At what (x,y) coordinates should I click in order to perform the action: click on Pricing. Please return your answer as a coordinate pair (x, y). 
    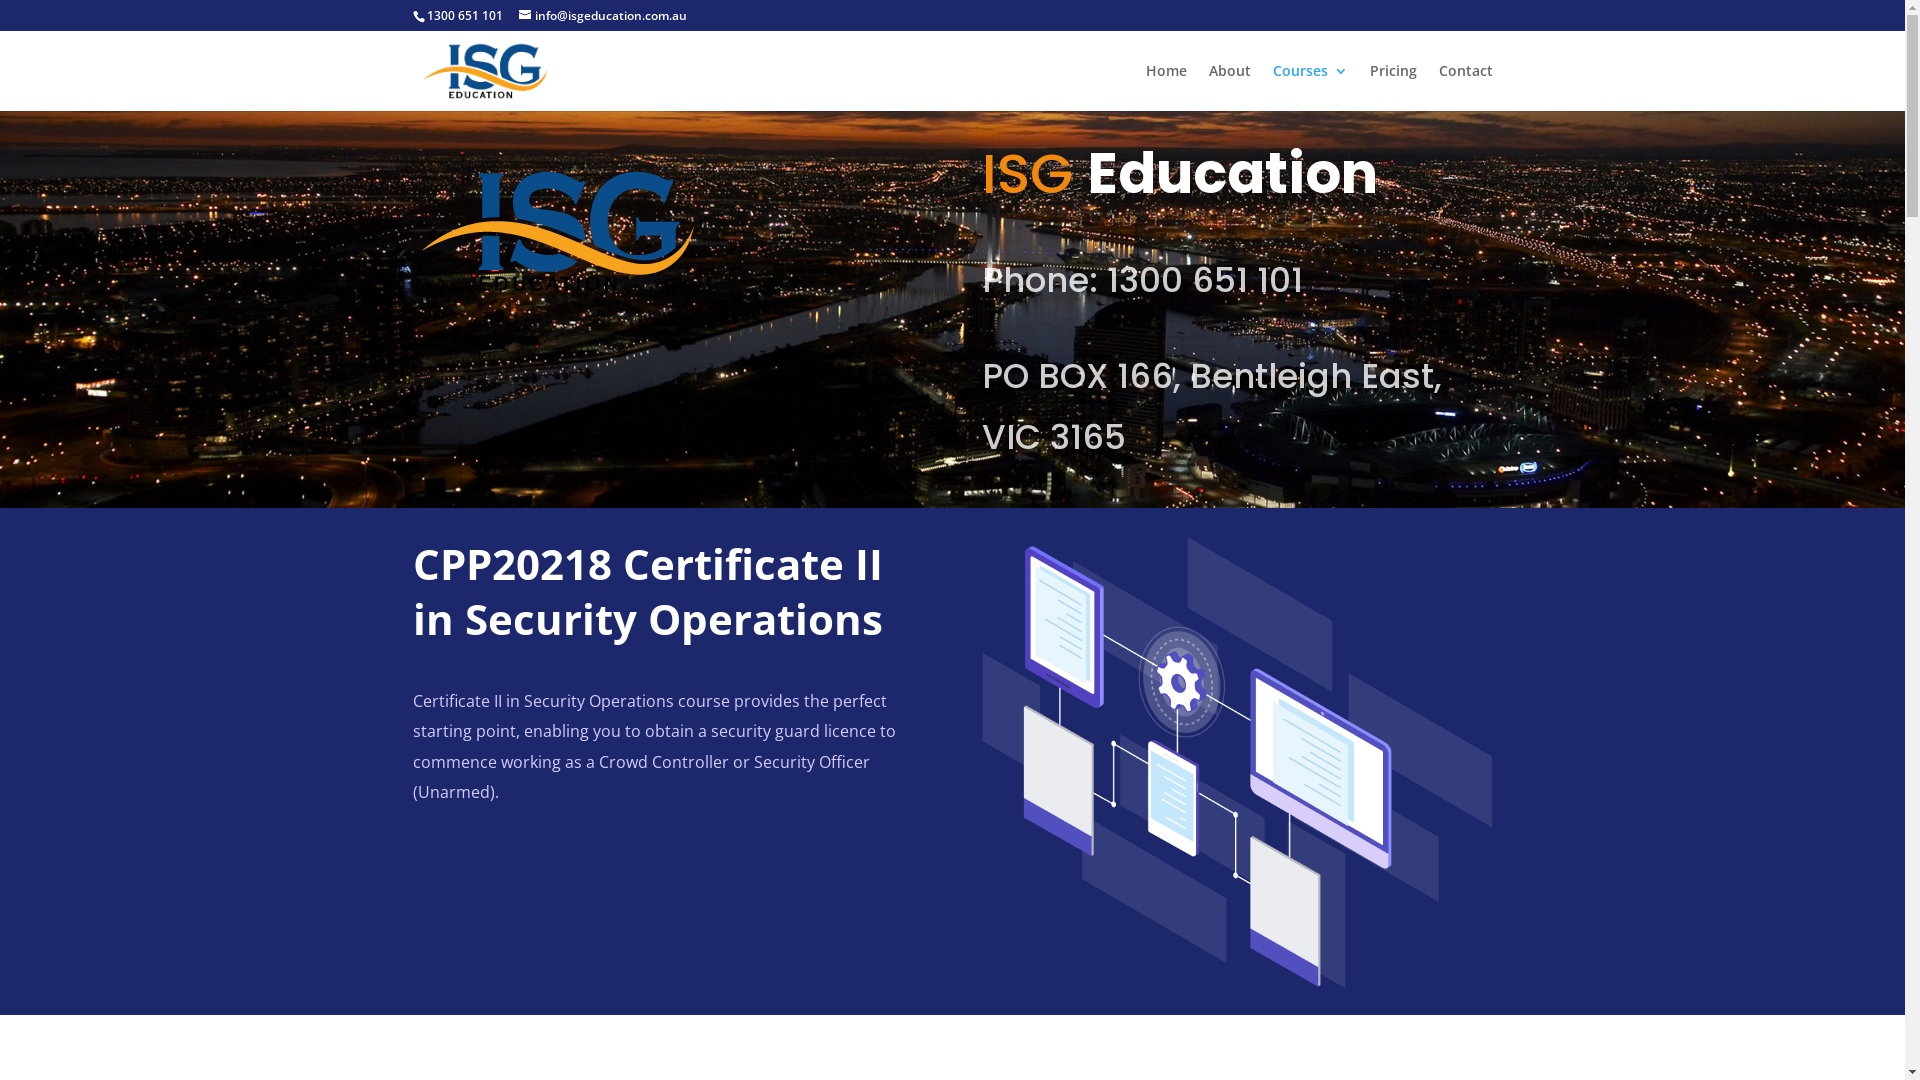
    Looking at the image, I should click on (1394, 88).